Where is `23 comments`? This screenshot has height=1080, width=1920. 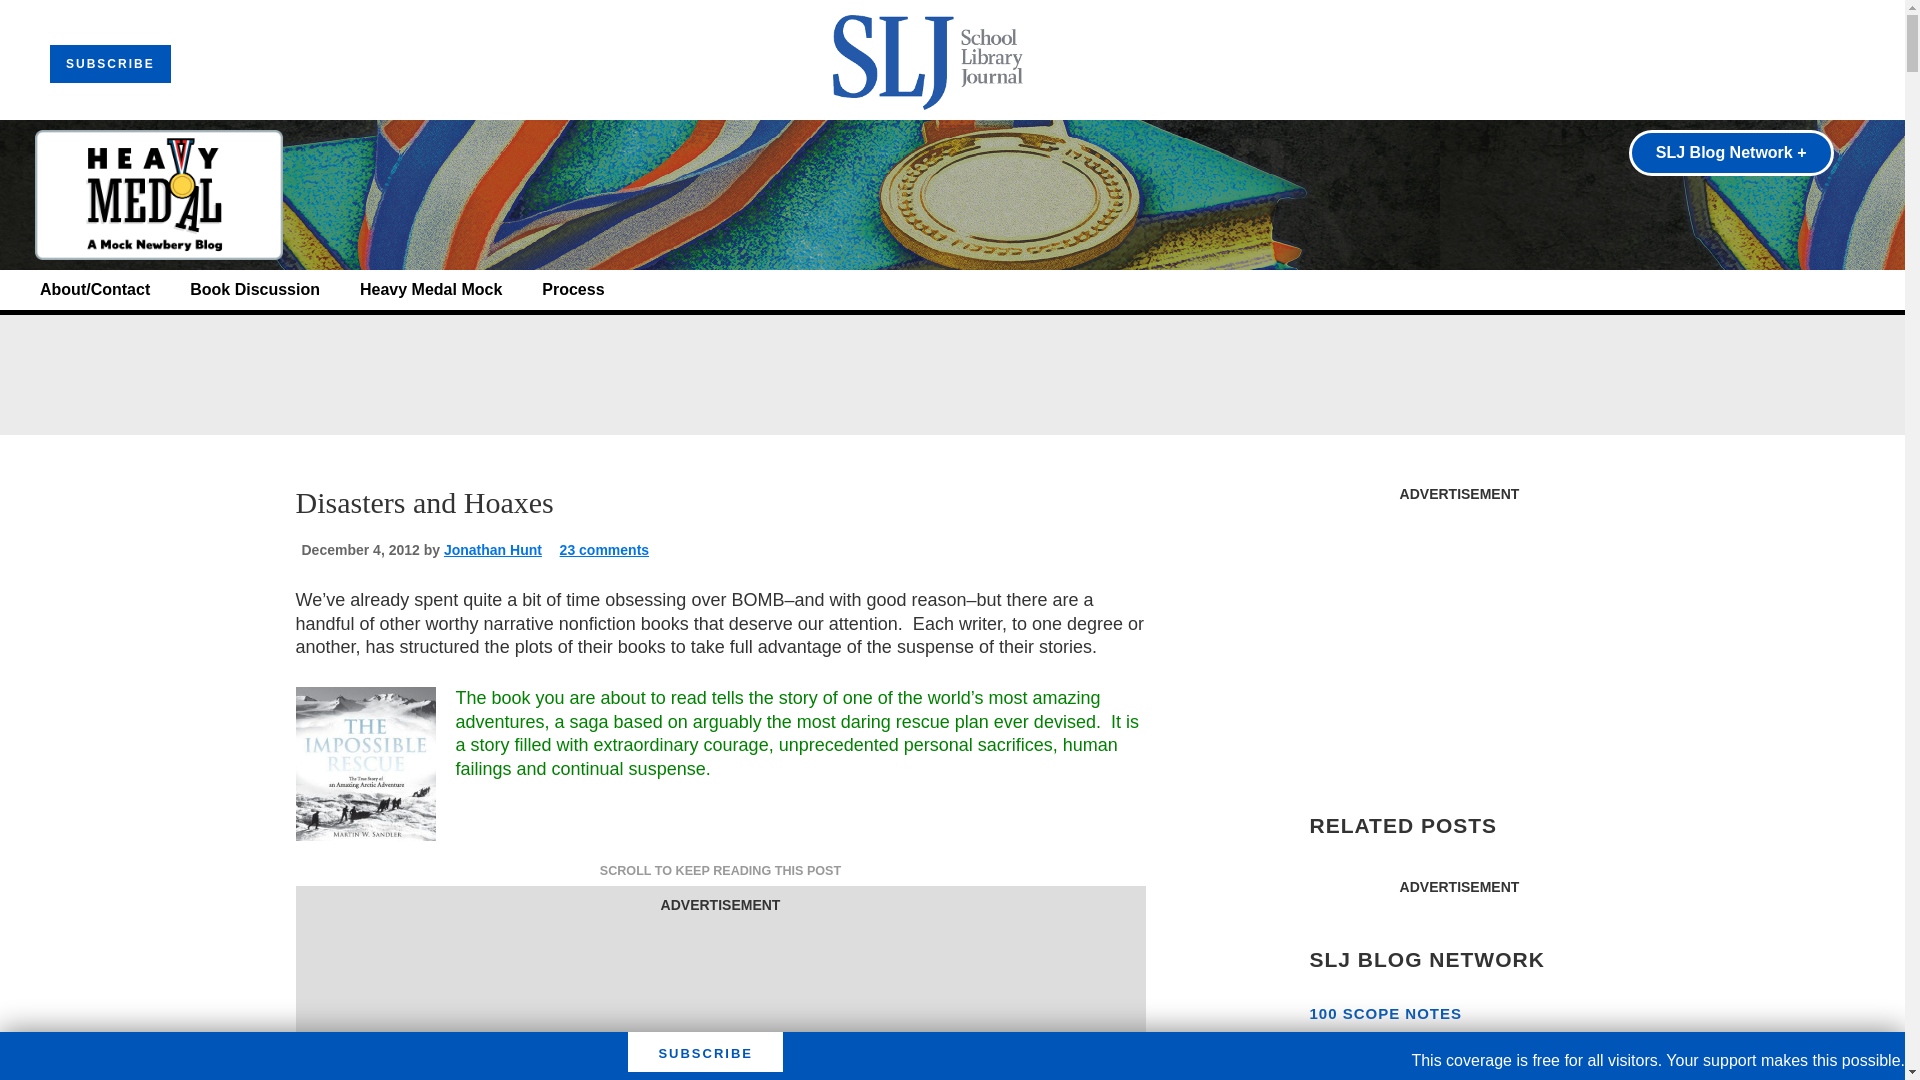
23 comments is located at coordinates (604, 550).